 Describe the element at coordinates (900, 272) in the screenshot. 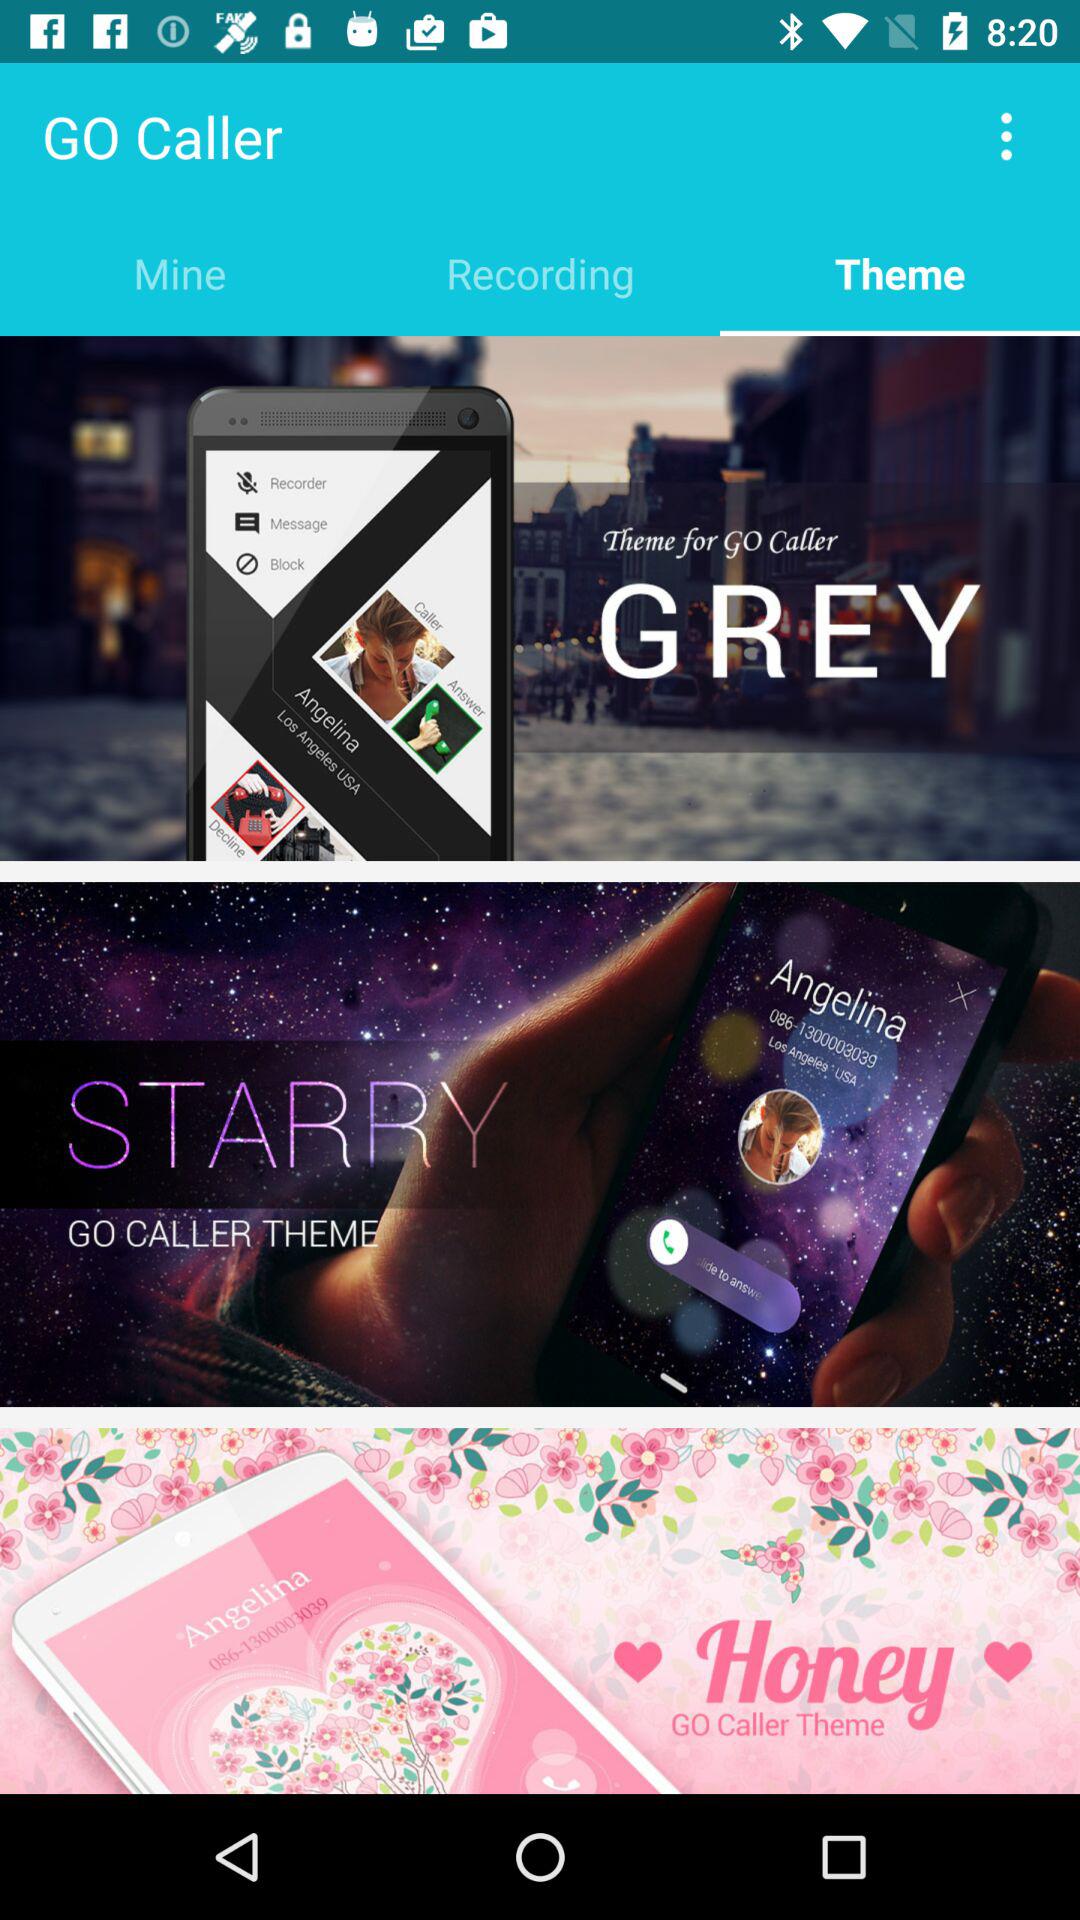

I see `press the item to the right of the recording` at that location.